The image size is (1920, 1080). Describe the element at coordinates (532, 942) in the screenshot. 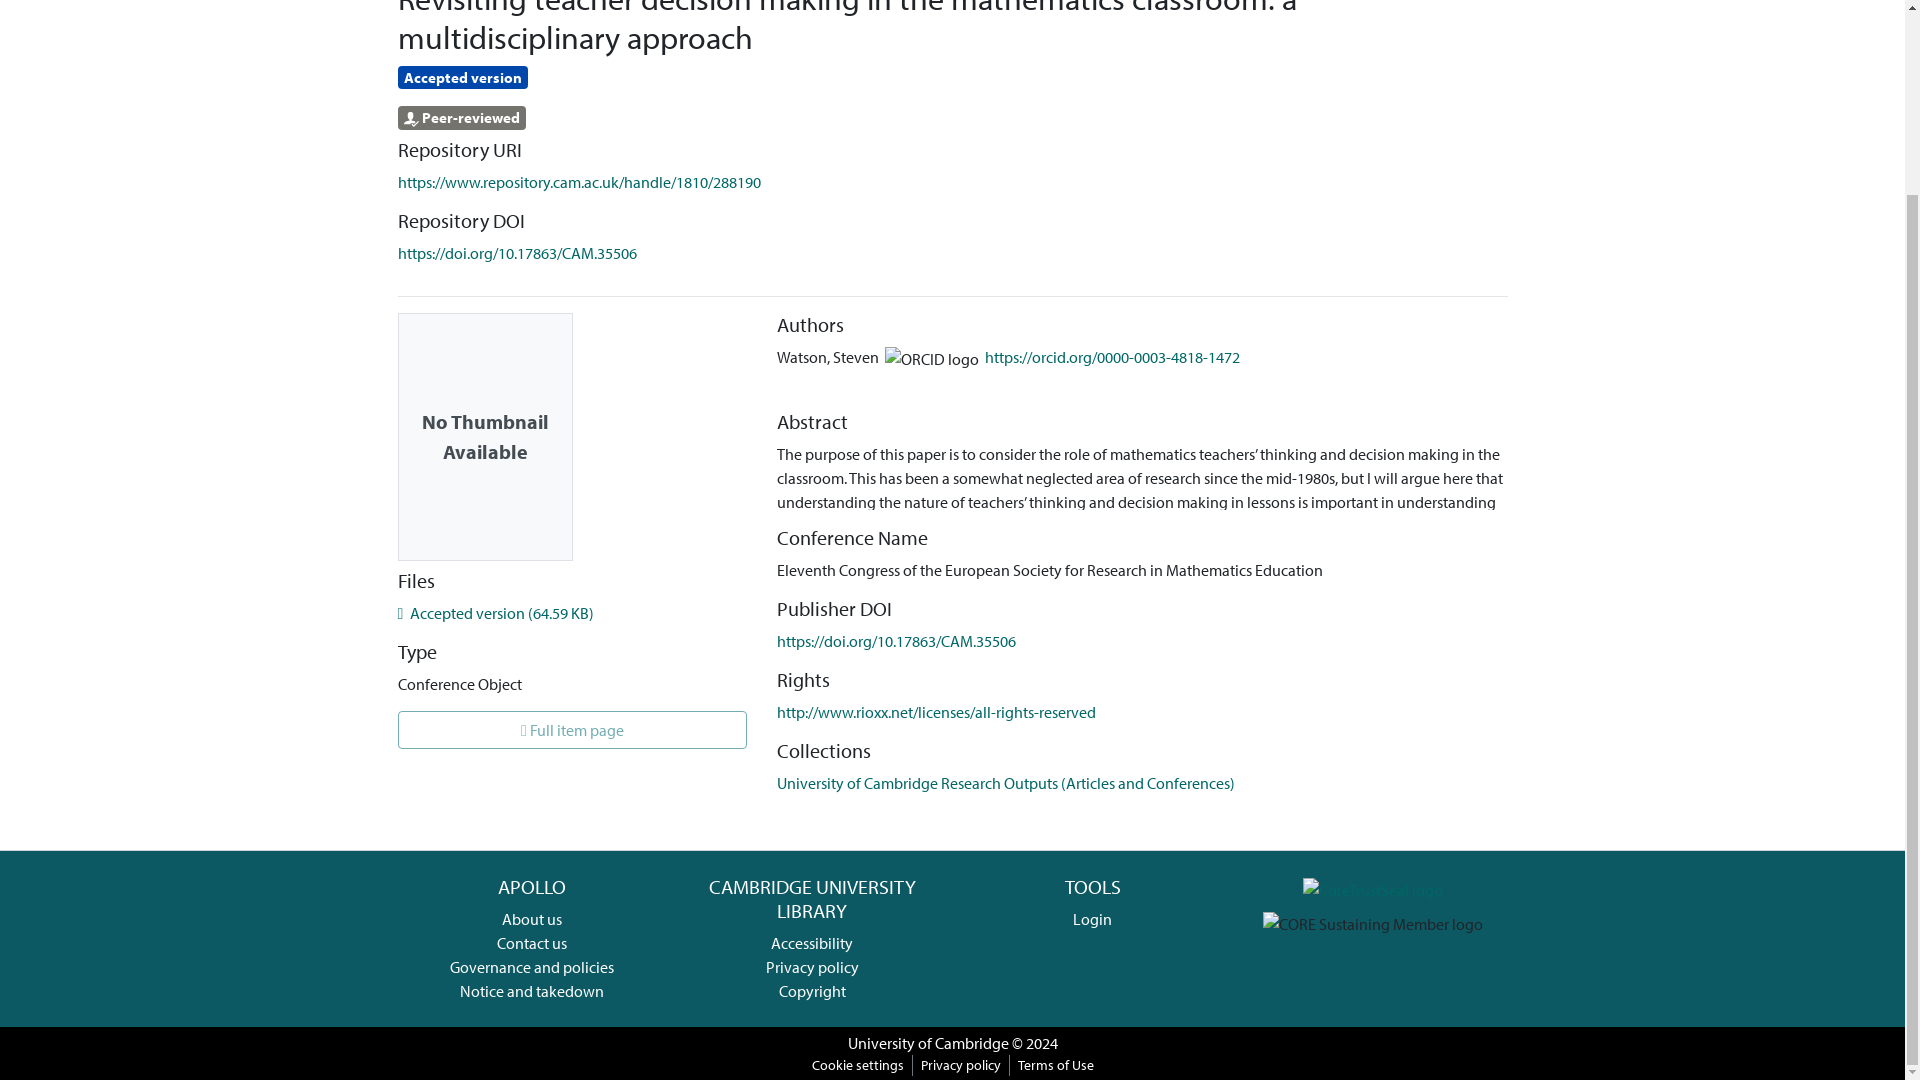

I see `Contact us` at that location.